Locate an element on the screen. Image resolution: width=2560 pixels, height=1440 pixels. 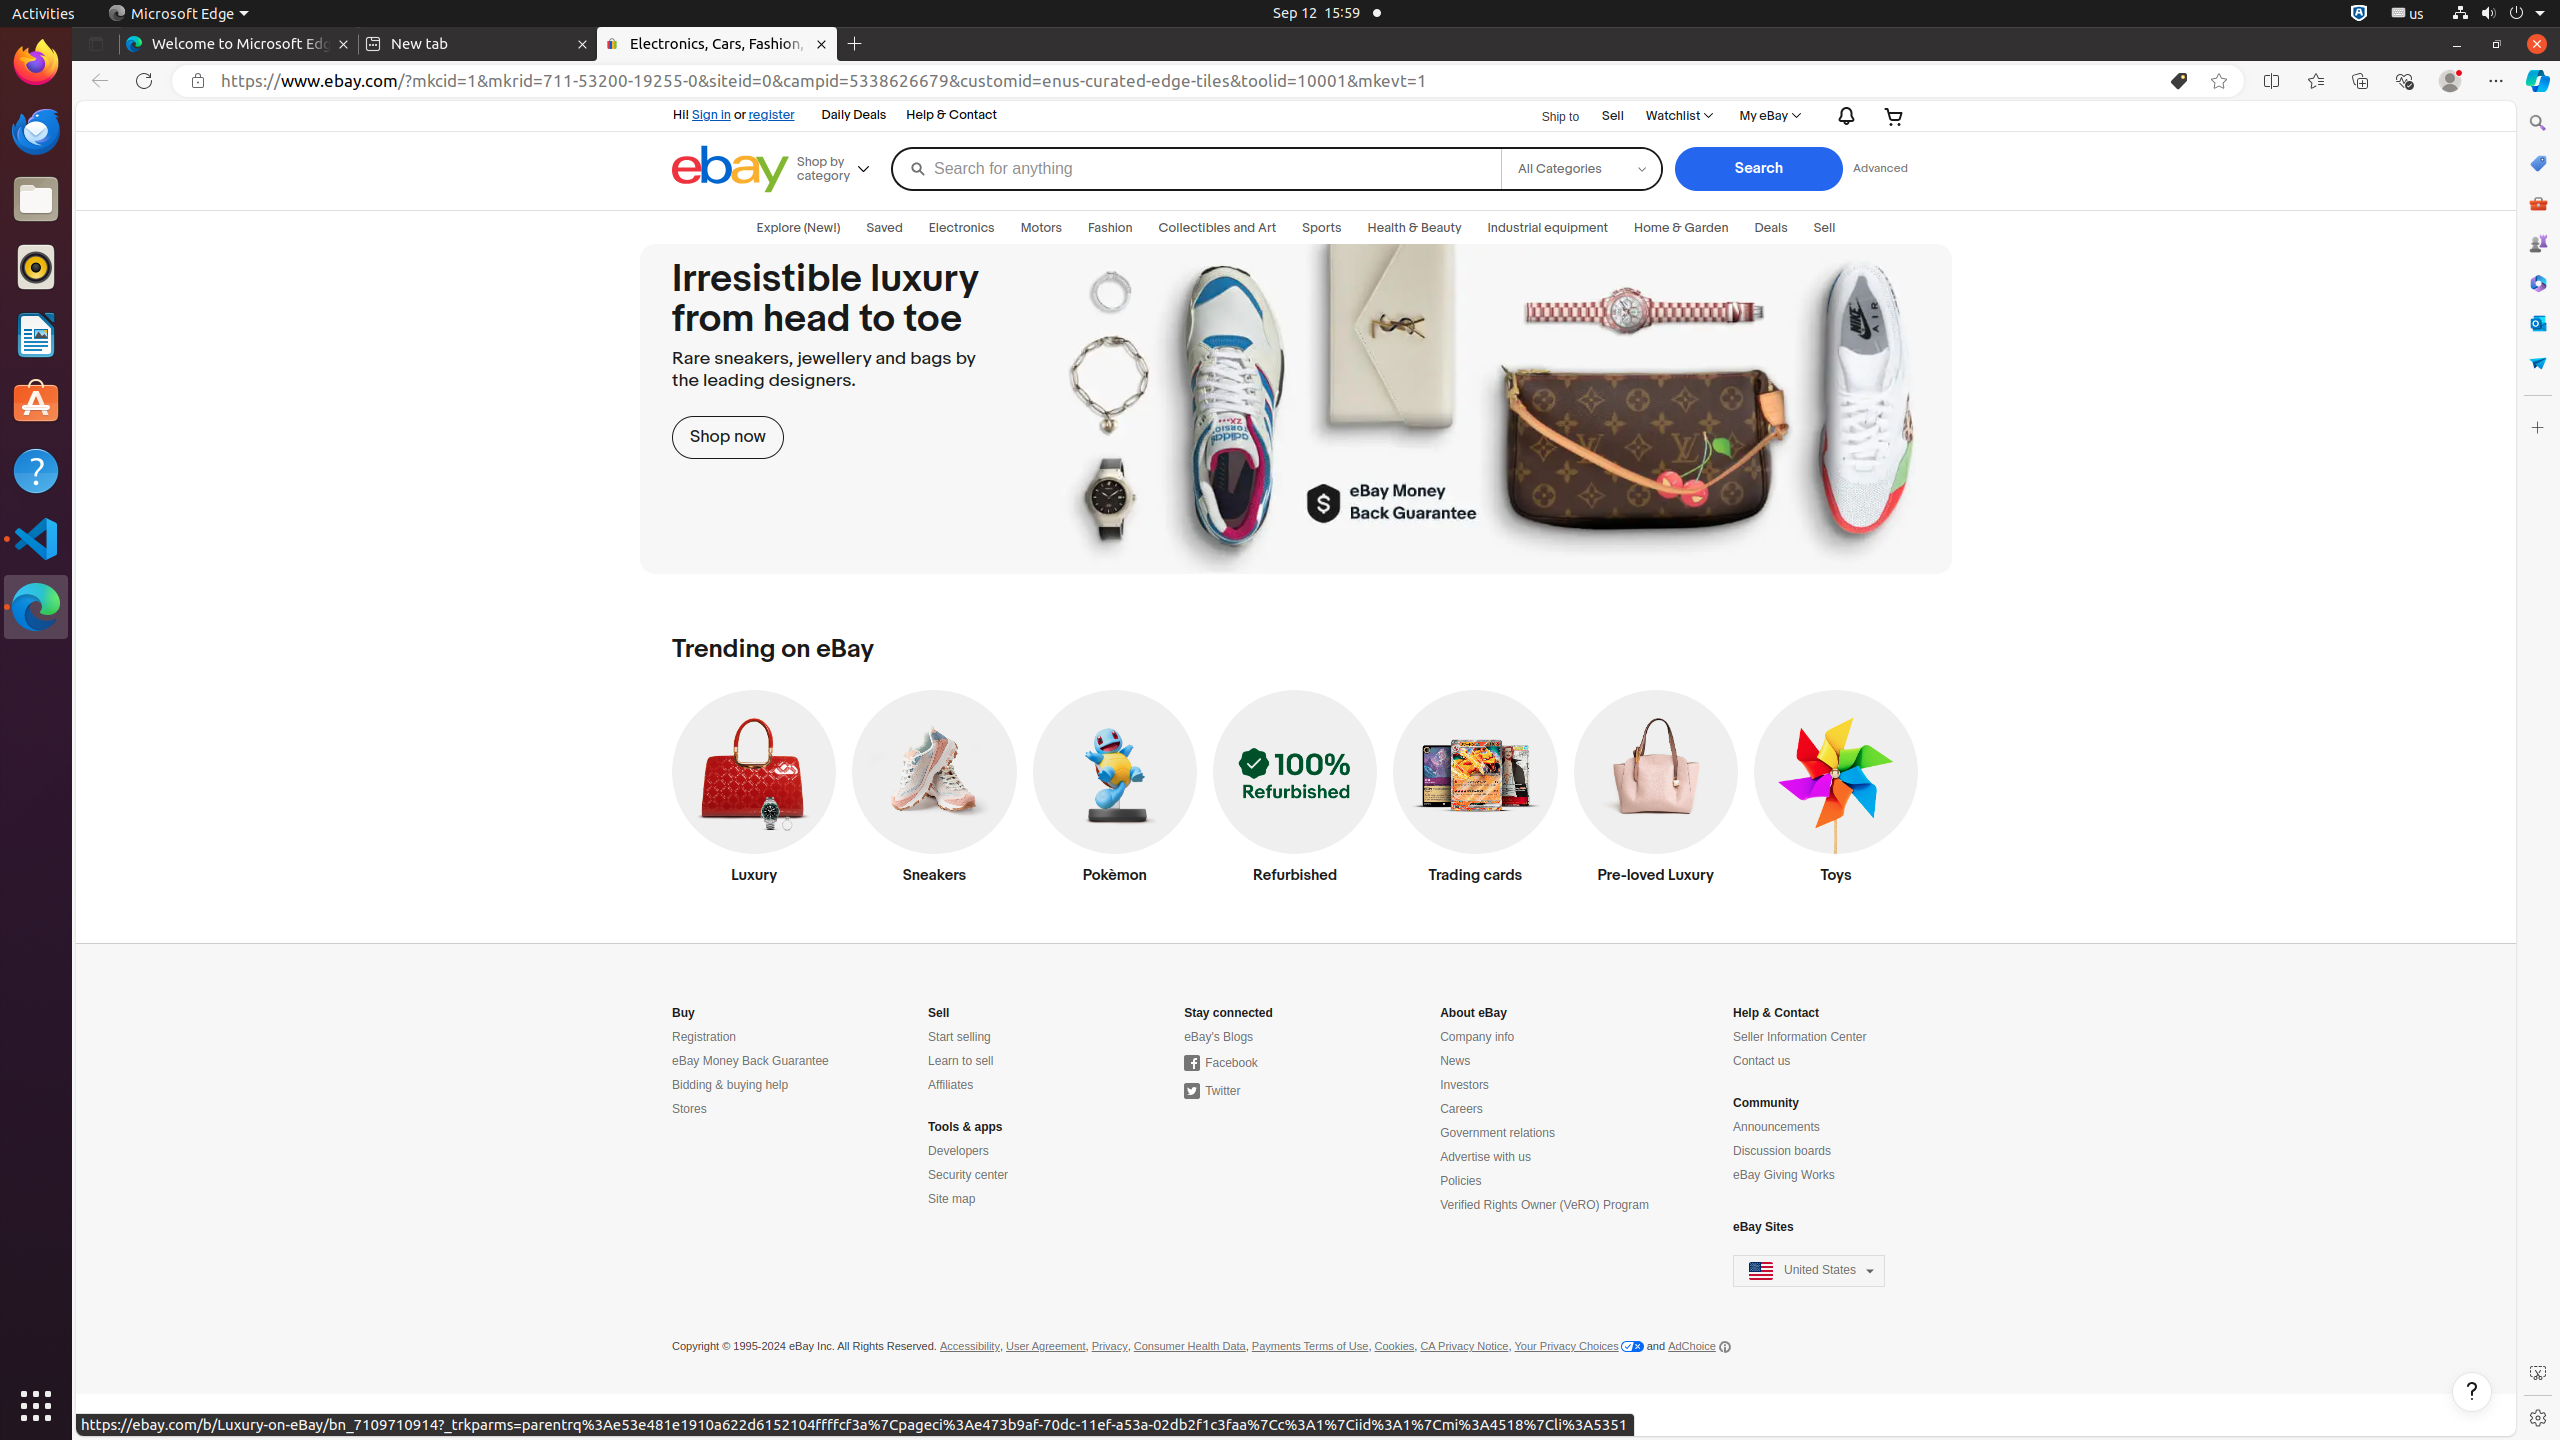
Ship to is located at coordinates (1548, 117).